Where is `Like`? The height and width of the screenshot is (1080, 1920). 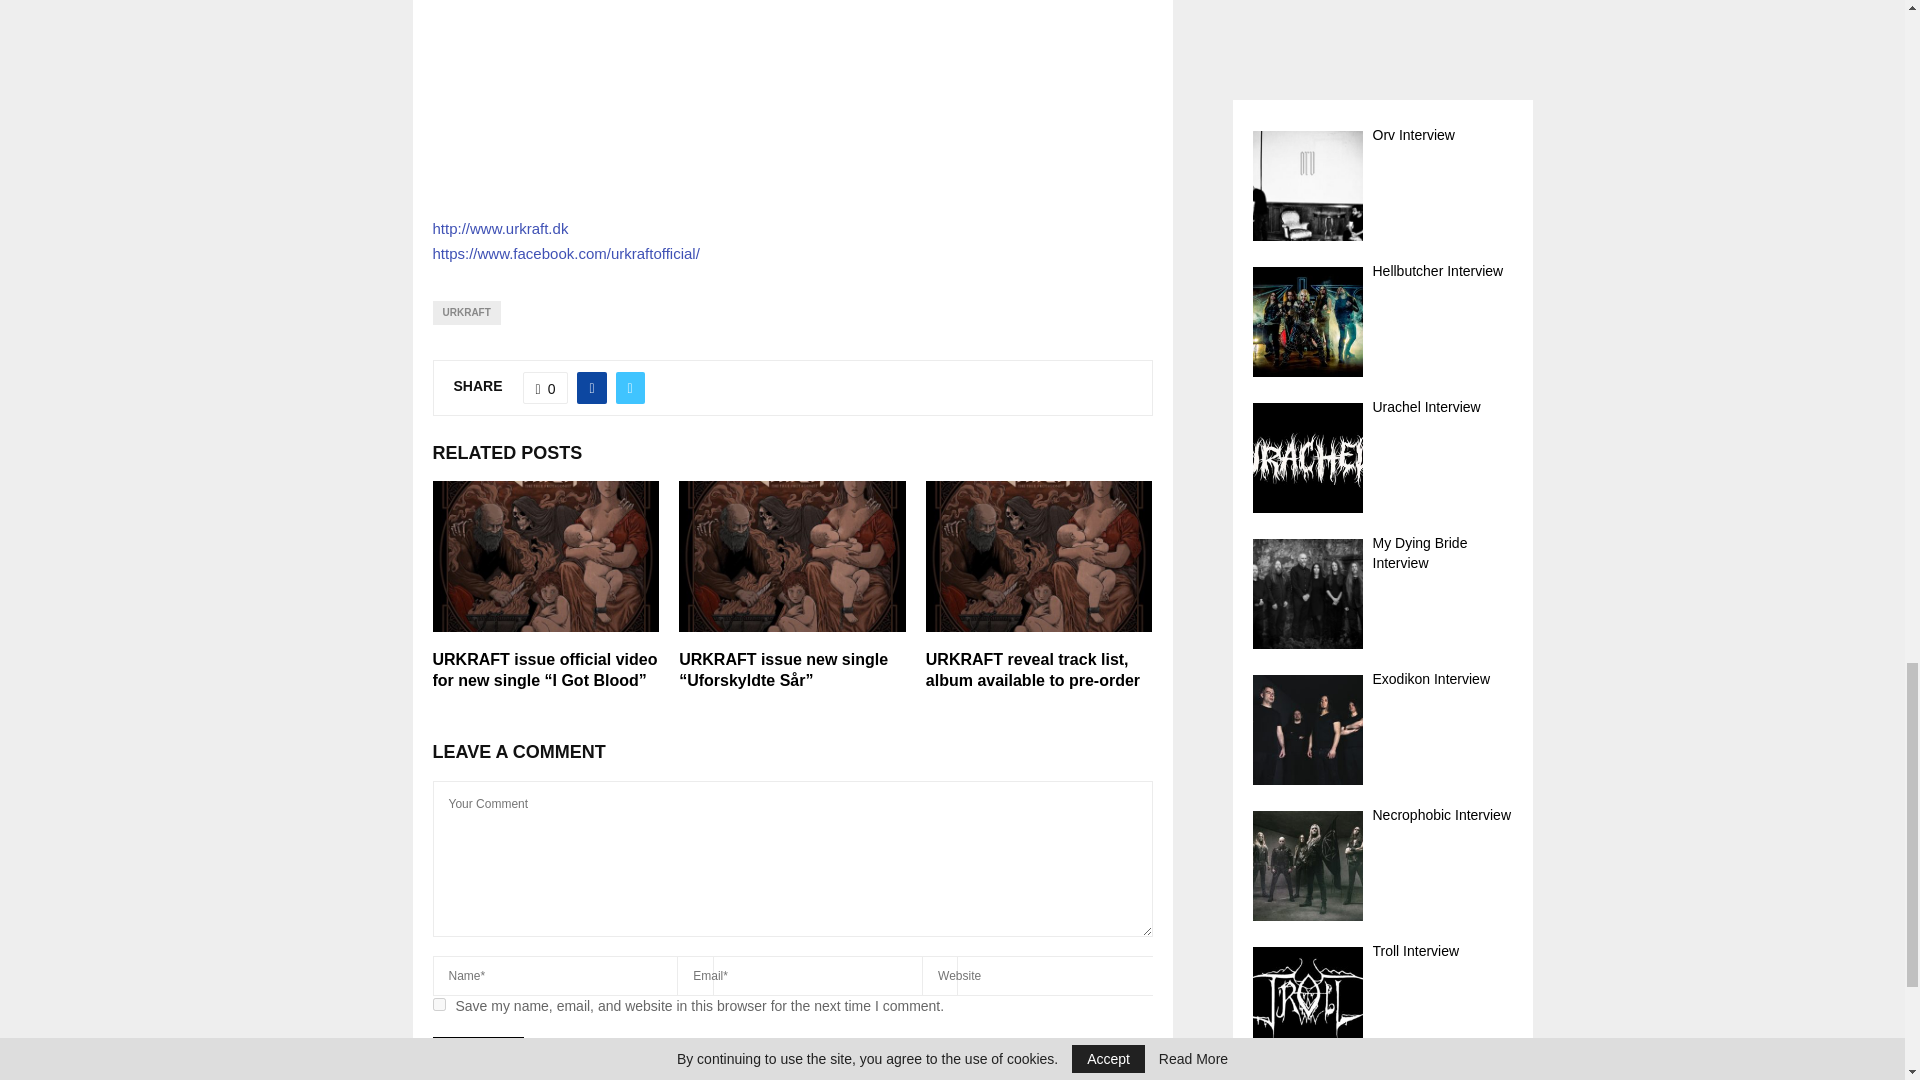
Like is located at coordinates (545, 387).